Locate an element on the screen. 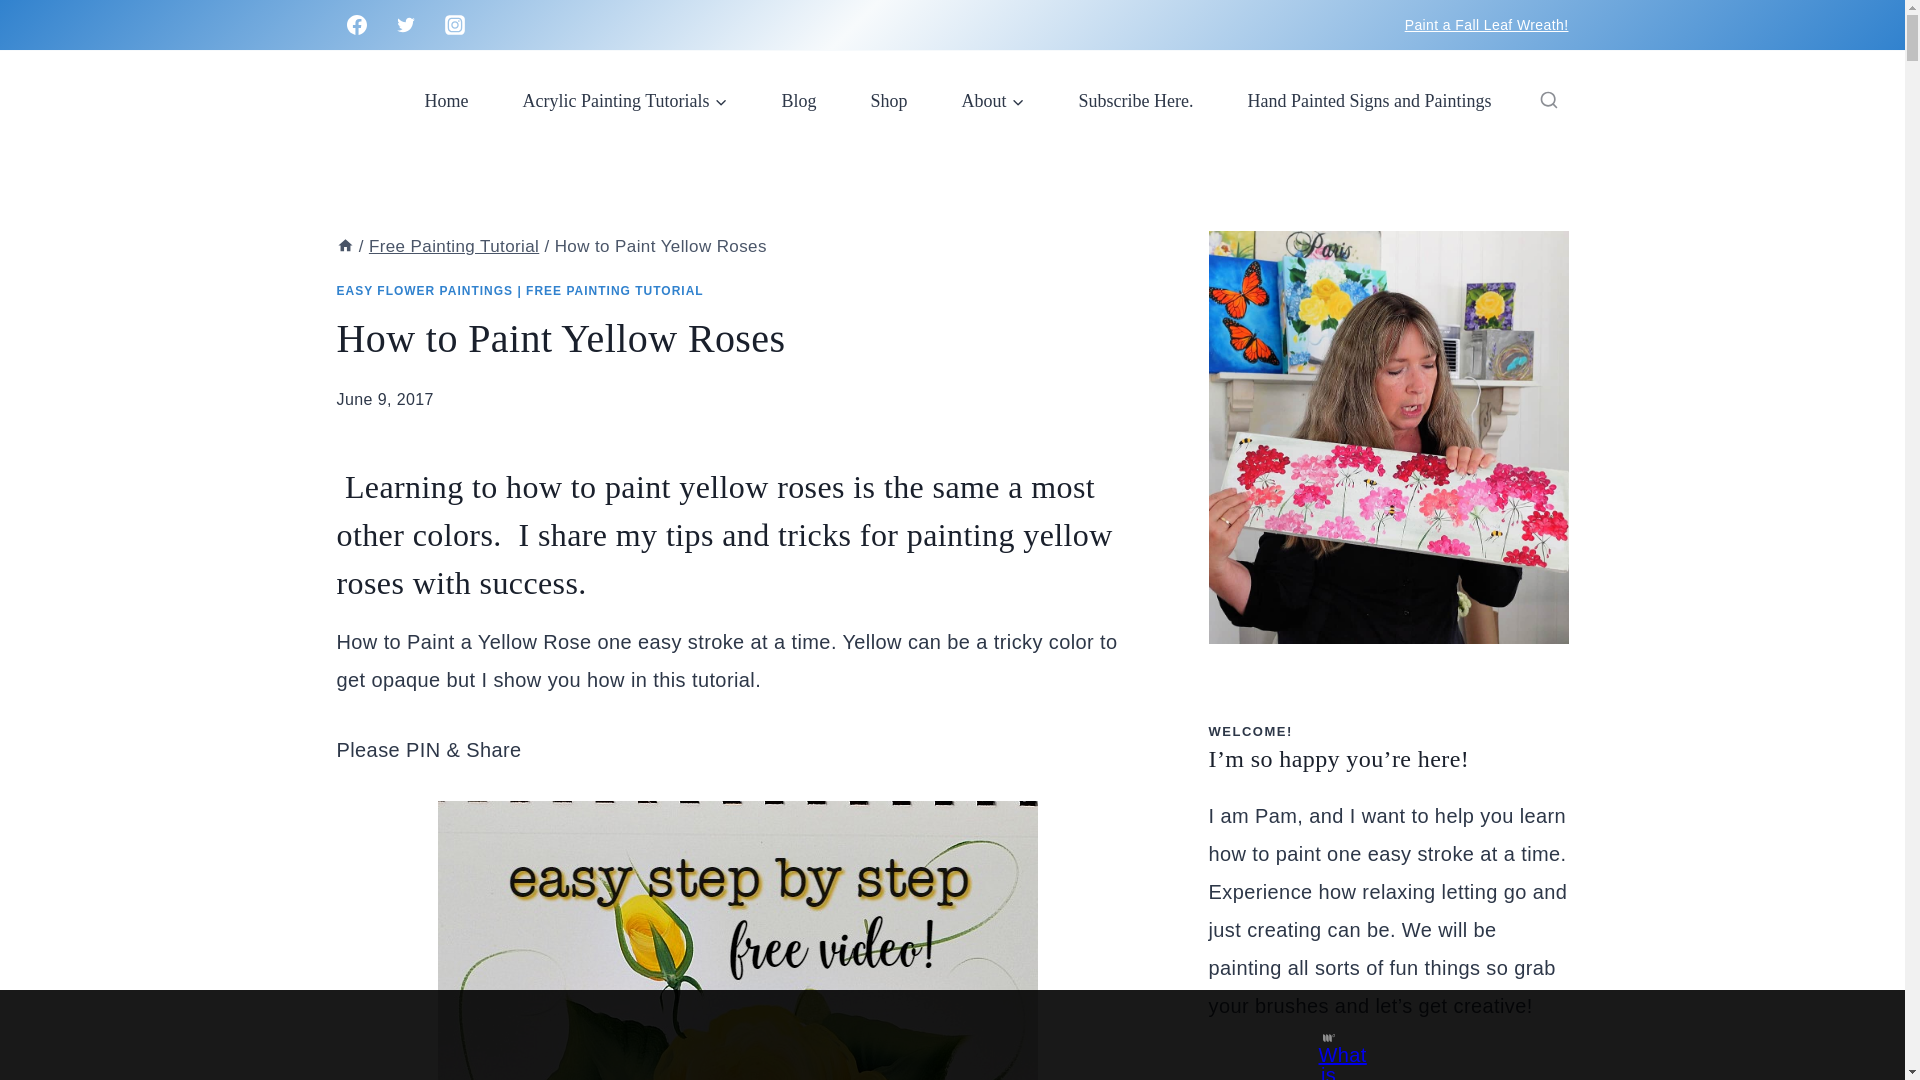 The height and width of the screenshot is (1080, 1920). About is located at coordinates (994, 100).